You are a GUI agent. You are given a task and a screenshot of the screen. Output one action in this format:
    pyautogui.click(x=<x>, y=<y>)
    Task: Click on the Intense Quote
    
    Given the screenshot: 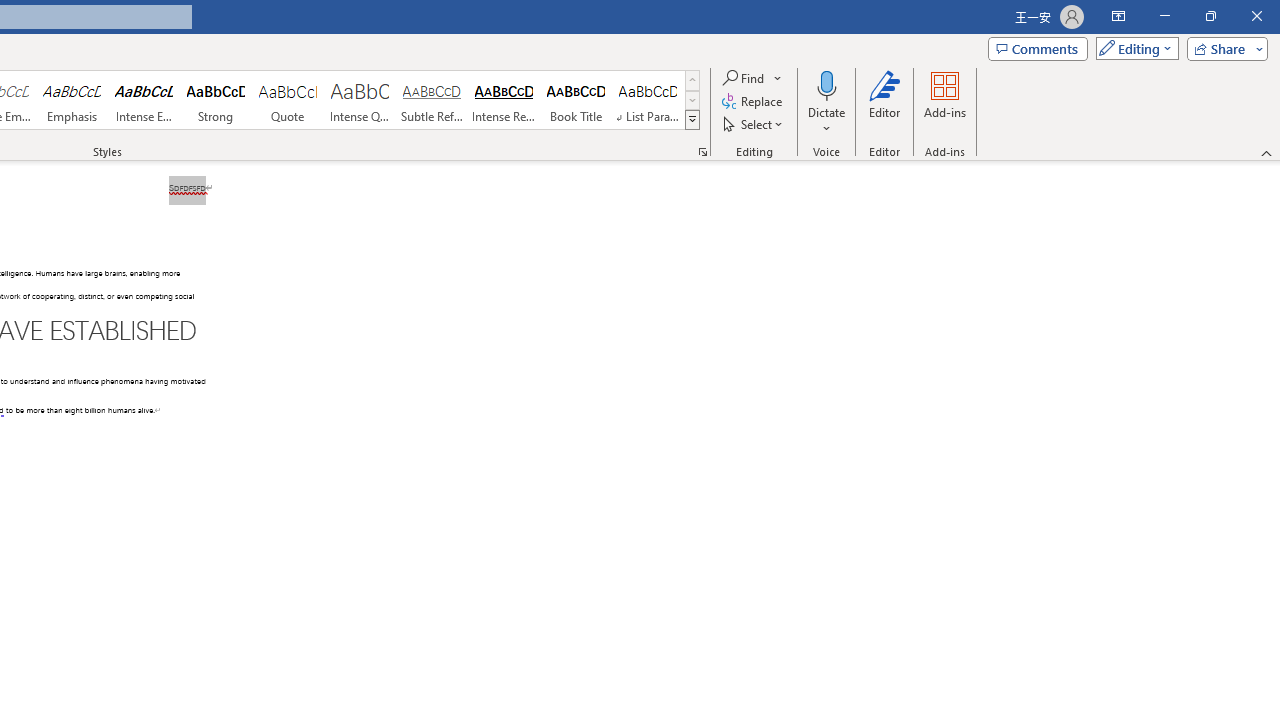 What is the action you would take?
    pyautogui.click(x=359, y=100)
    